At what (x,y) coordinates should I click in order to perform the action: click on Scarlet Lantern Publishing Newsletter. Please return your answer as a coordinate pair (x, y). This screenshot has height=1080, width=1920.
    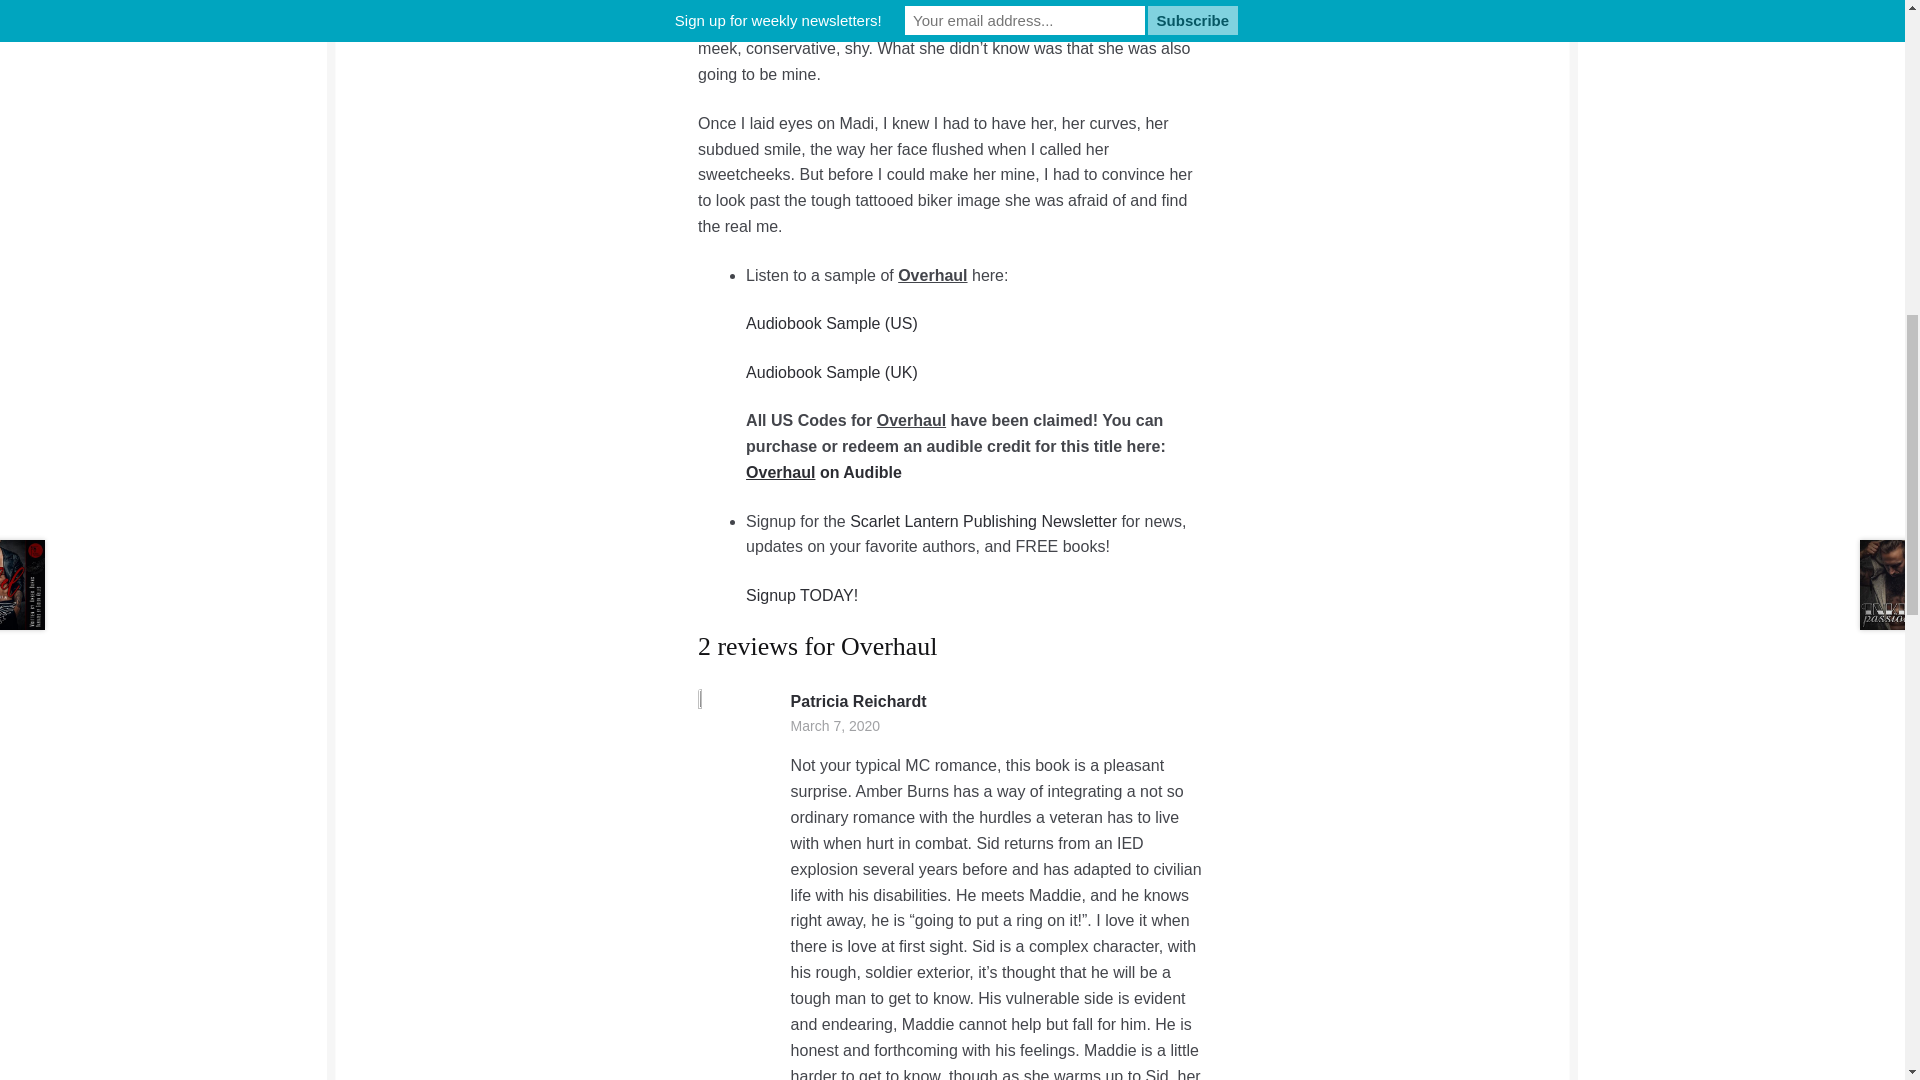
    Looking at the image, I should click on (984, 522).